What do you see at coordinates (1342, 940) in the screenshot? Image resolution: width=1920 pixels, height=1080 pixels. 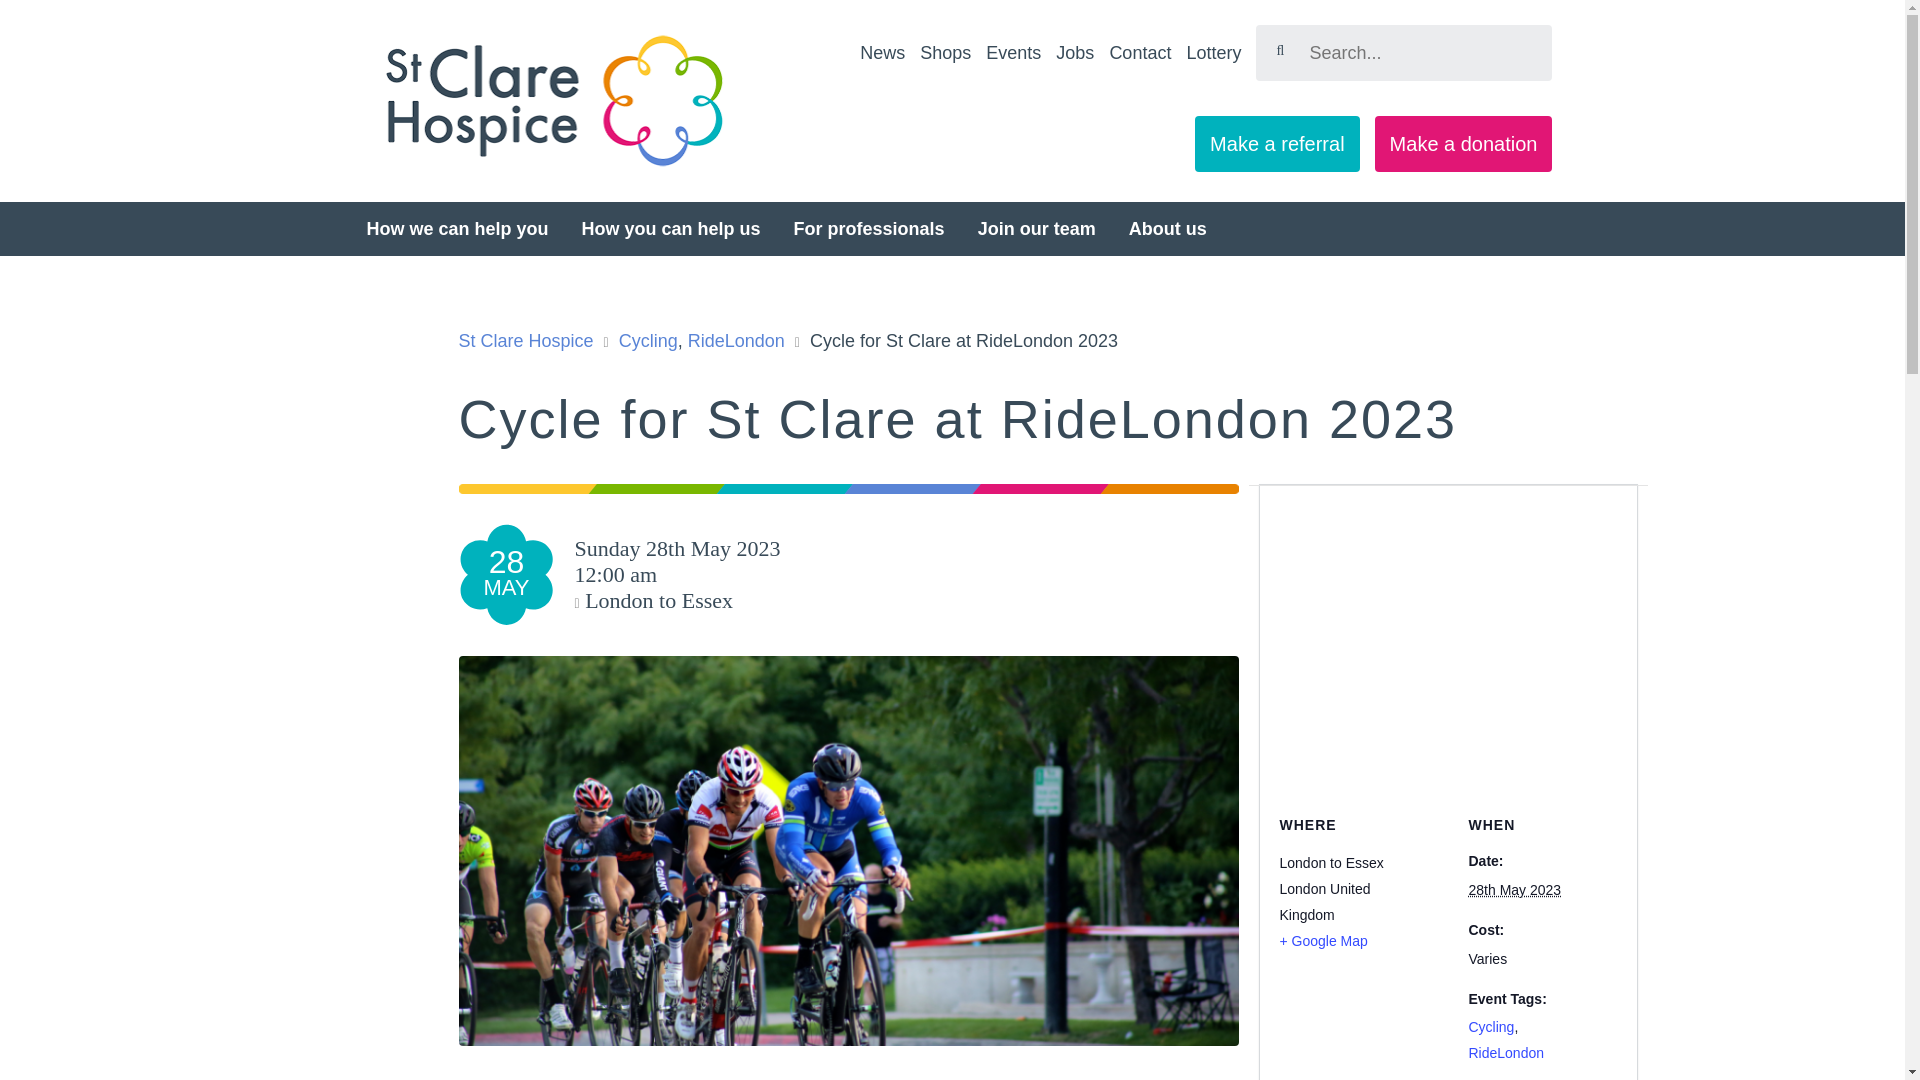 I see `Click to view a Google Map` at bounding box center [1342, 940].